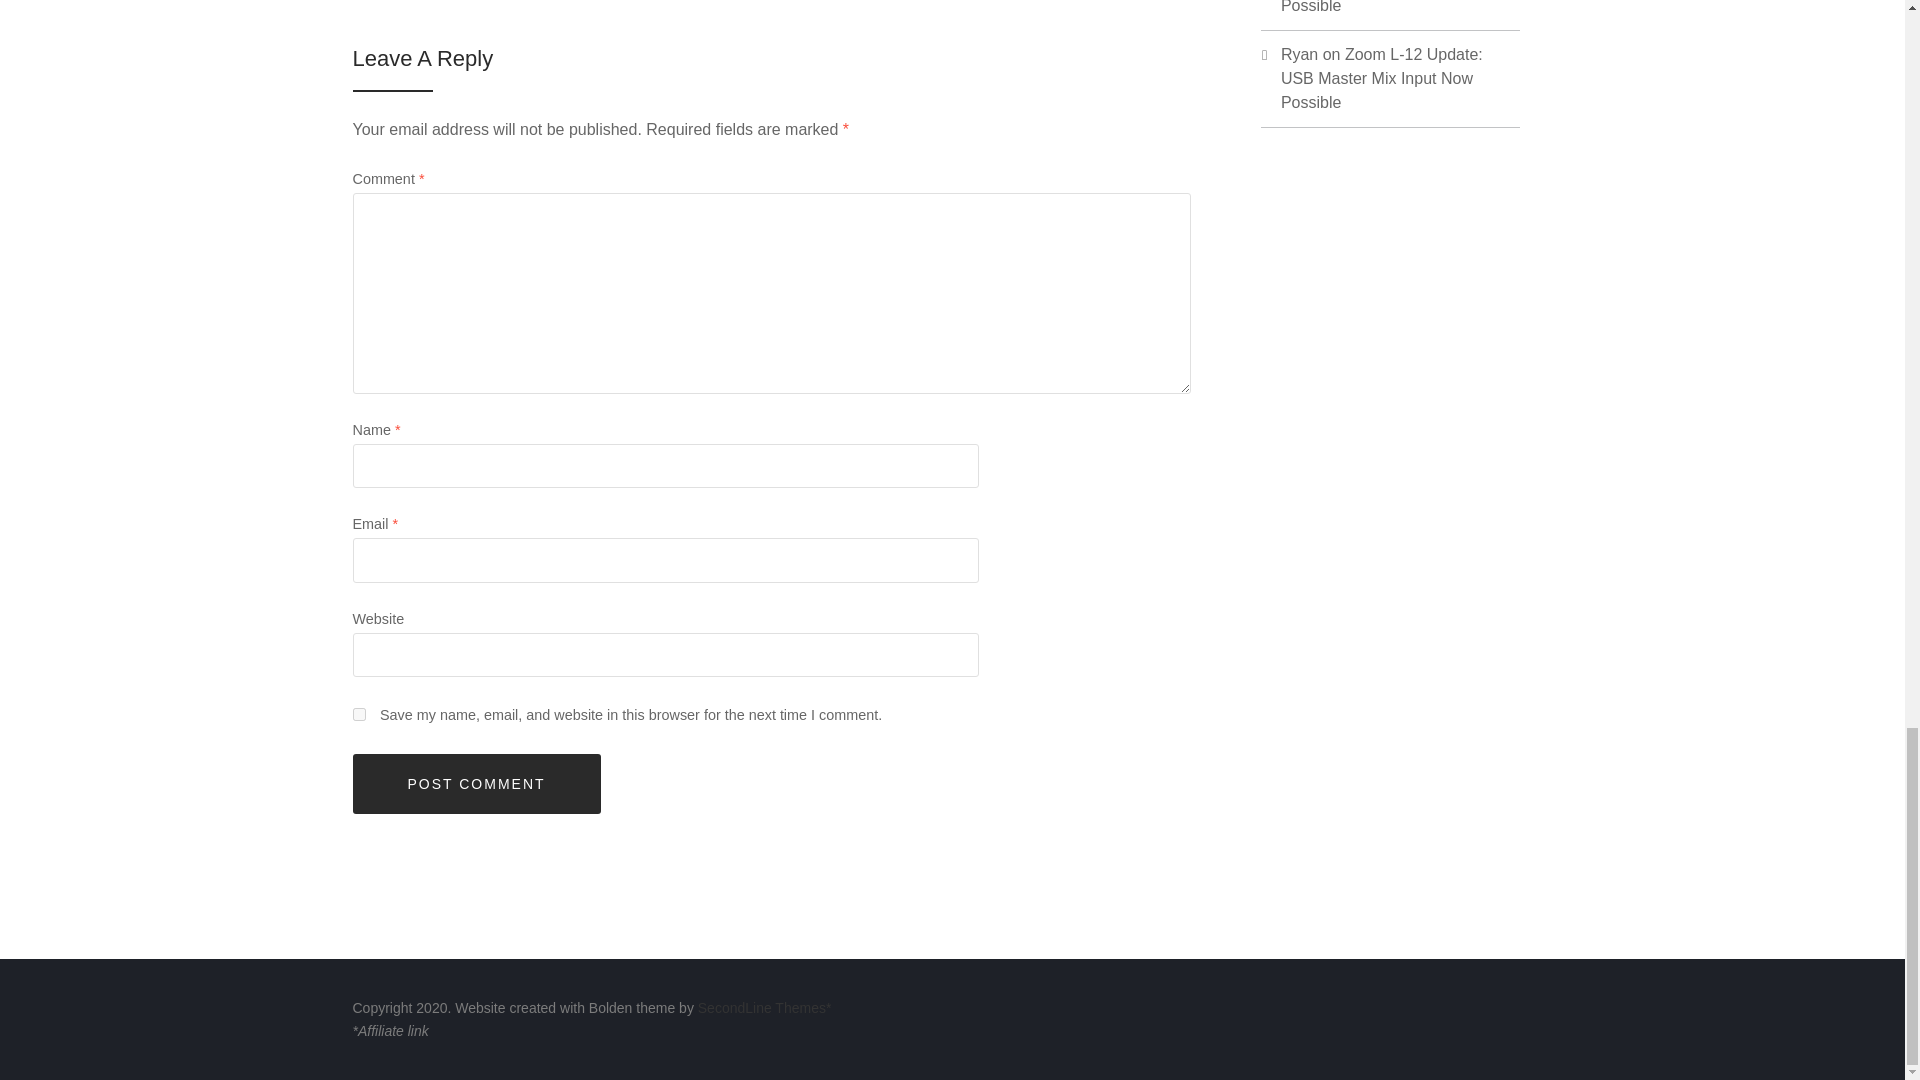 The width and height of the screenshot is (1920, 1080). I want to click on yes, so click(358, 714).